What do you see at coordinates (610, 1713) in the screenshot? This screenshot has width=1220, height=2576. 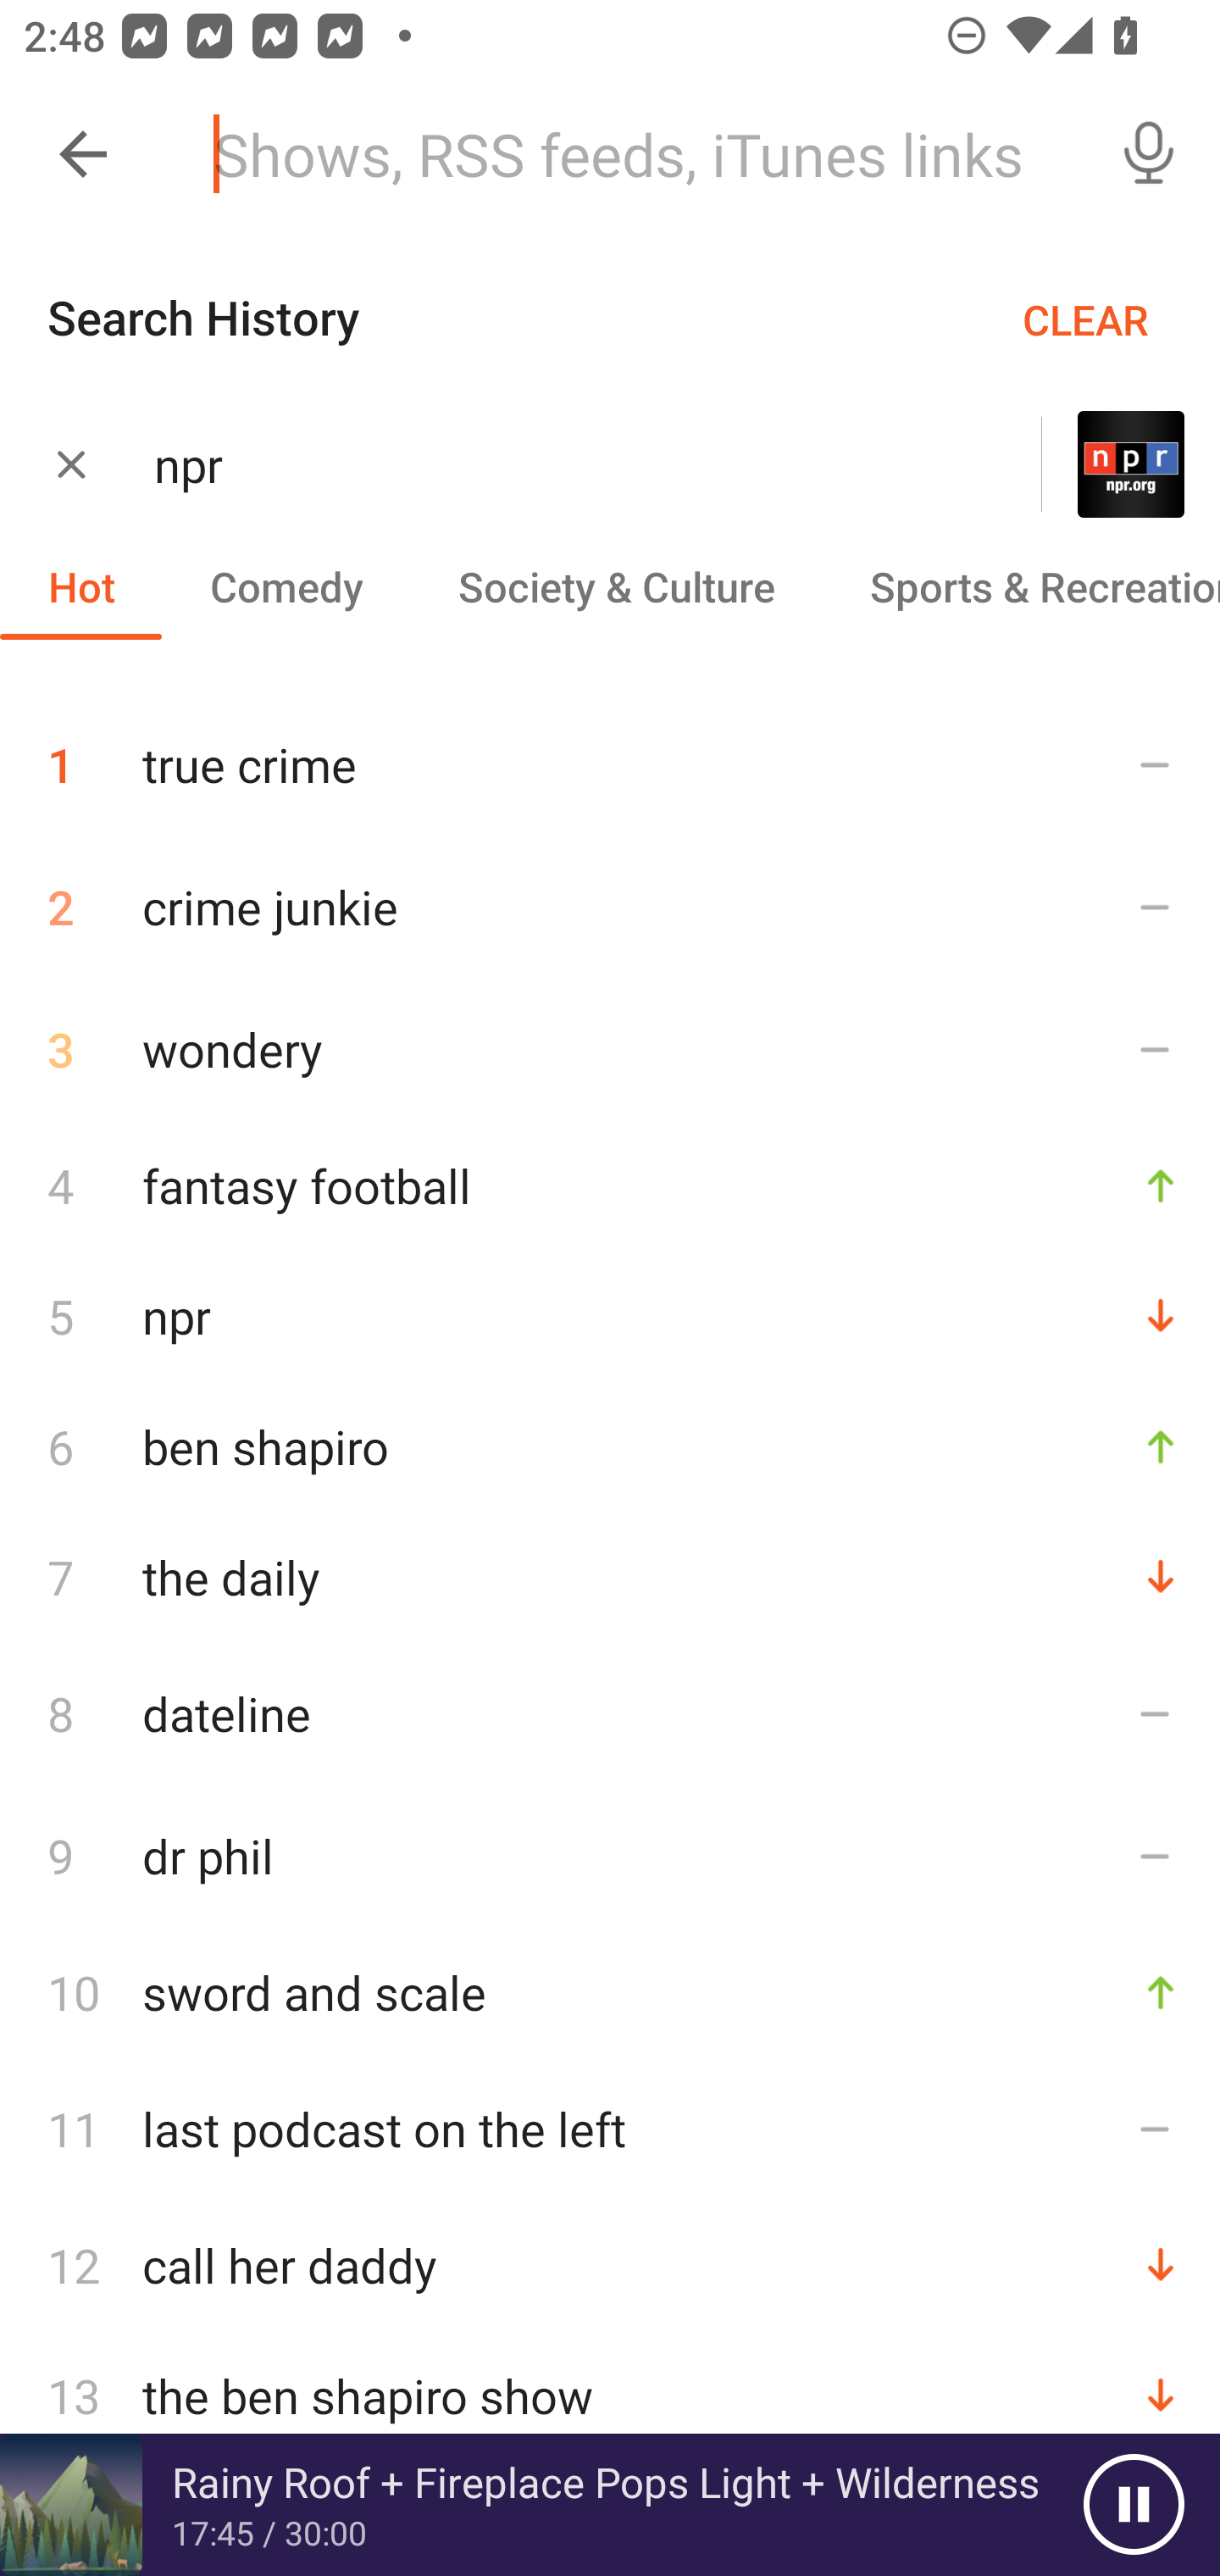 I see `8 dateline` at bounding box center [610, 1713].